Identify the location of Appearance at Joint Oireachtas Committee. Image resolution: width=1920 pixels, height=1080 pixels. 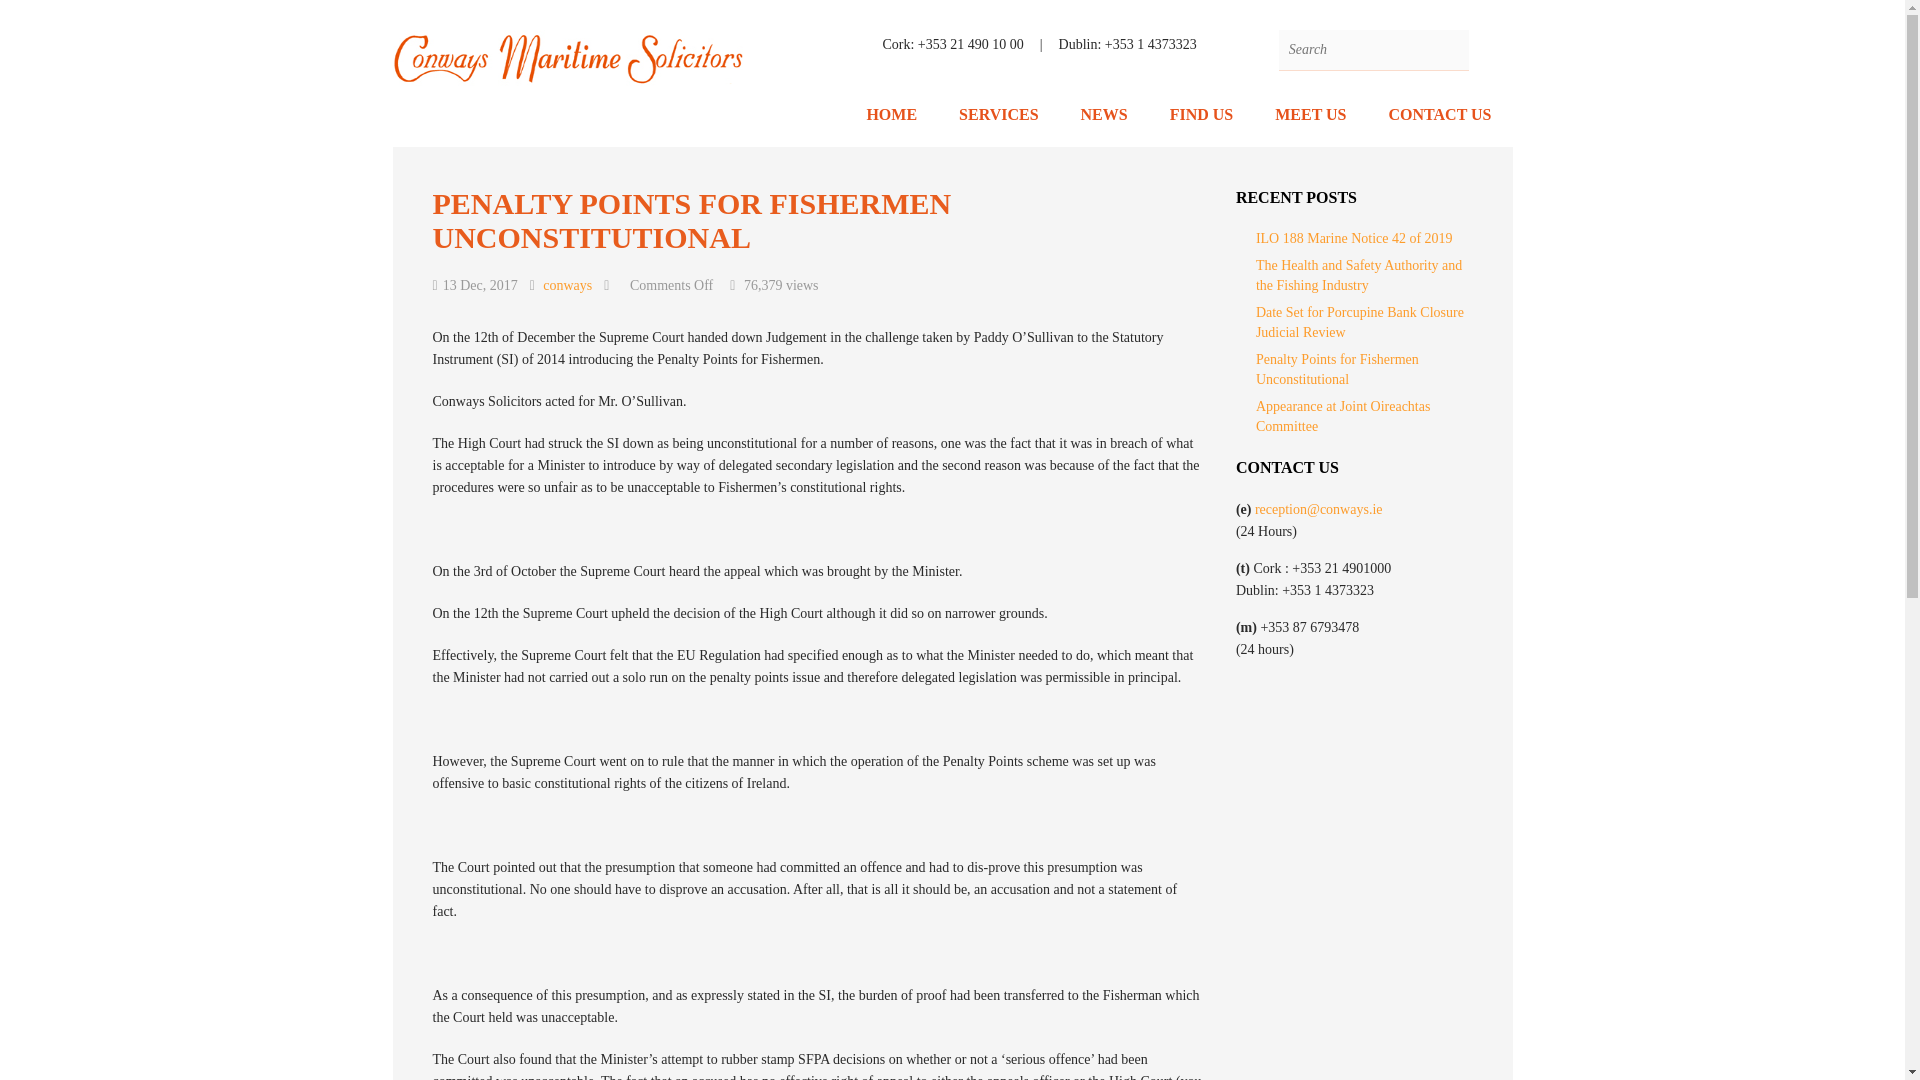
(1342, 416).